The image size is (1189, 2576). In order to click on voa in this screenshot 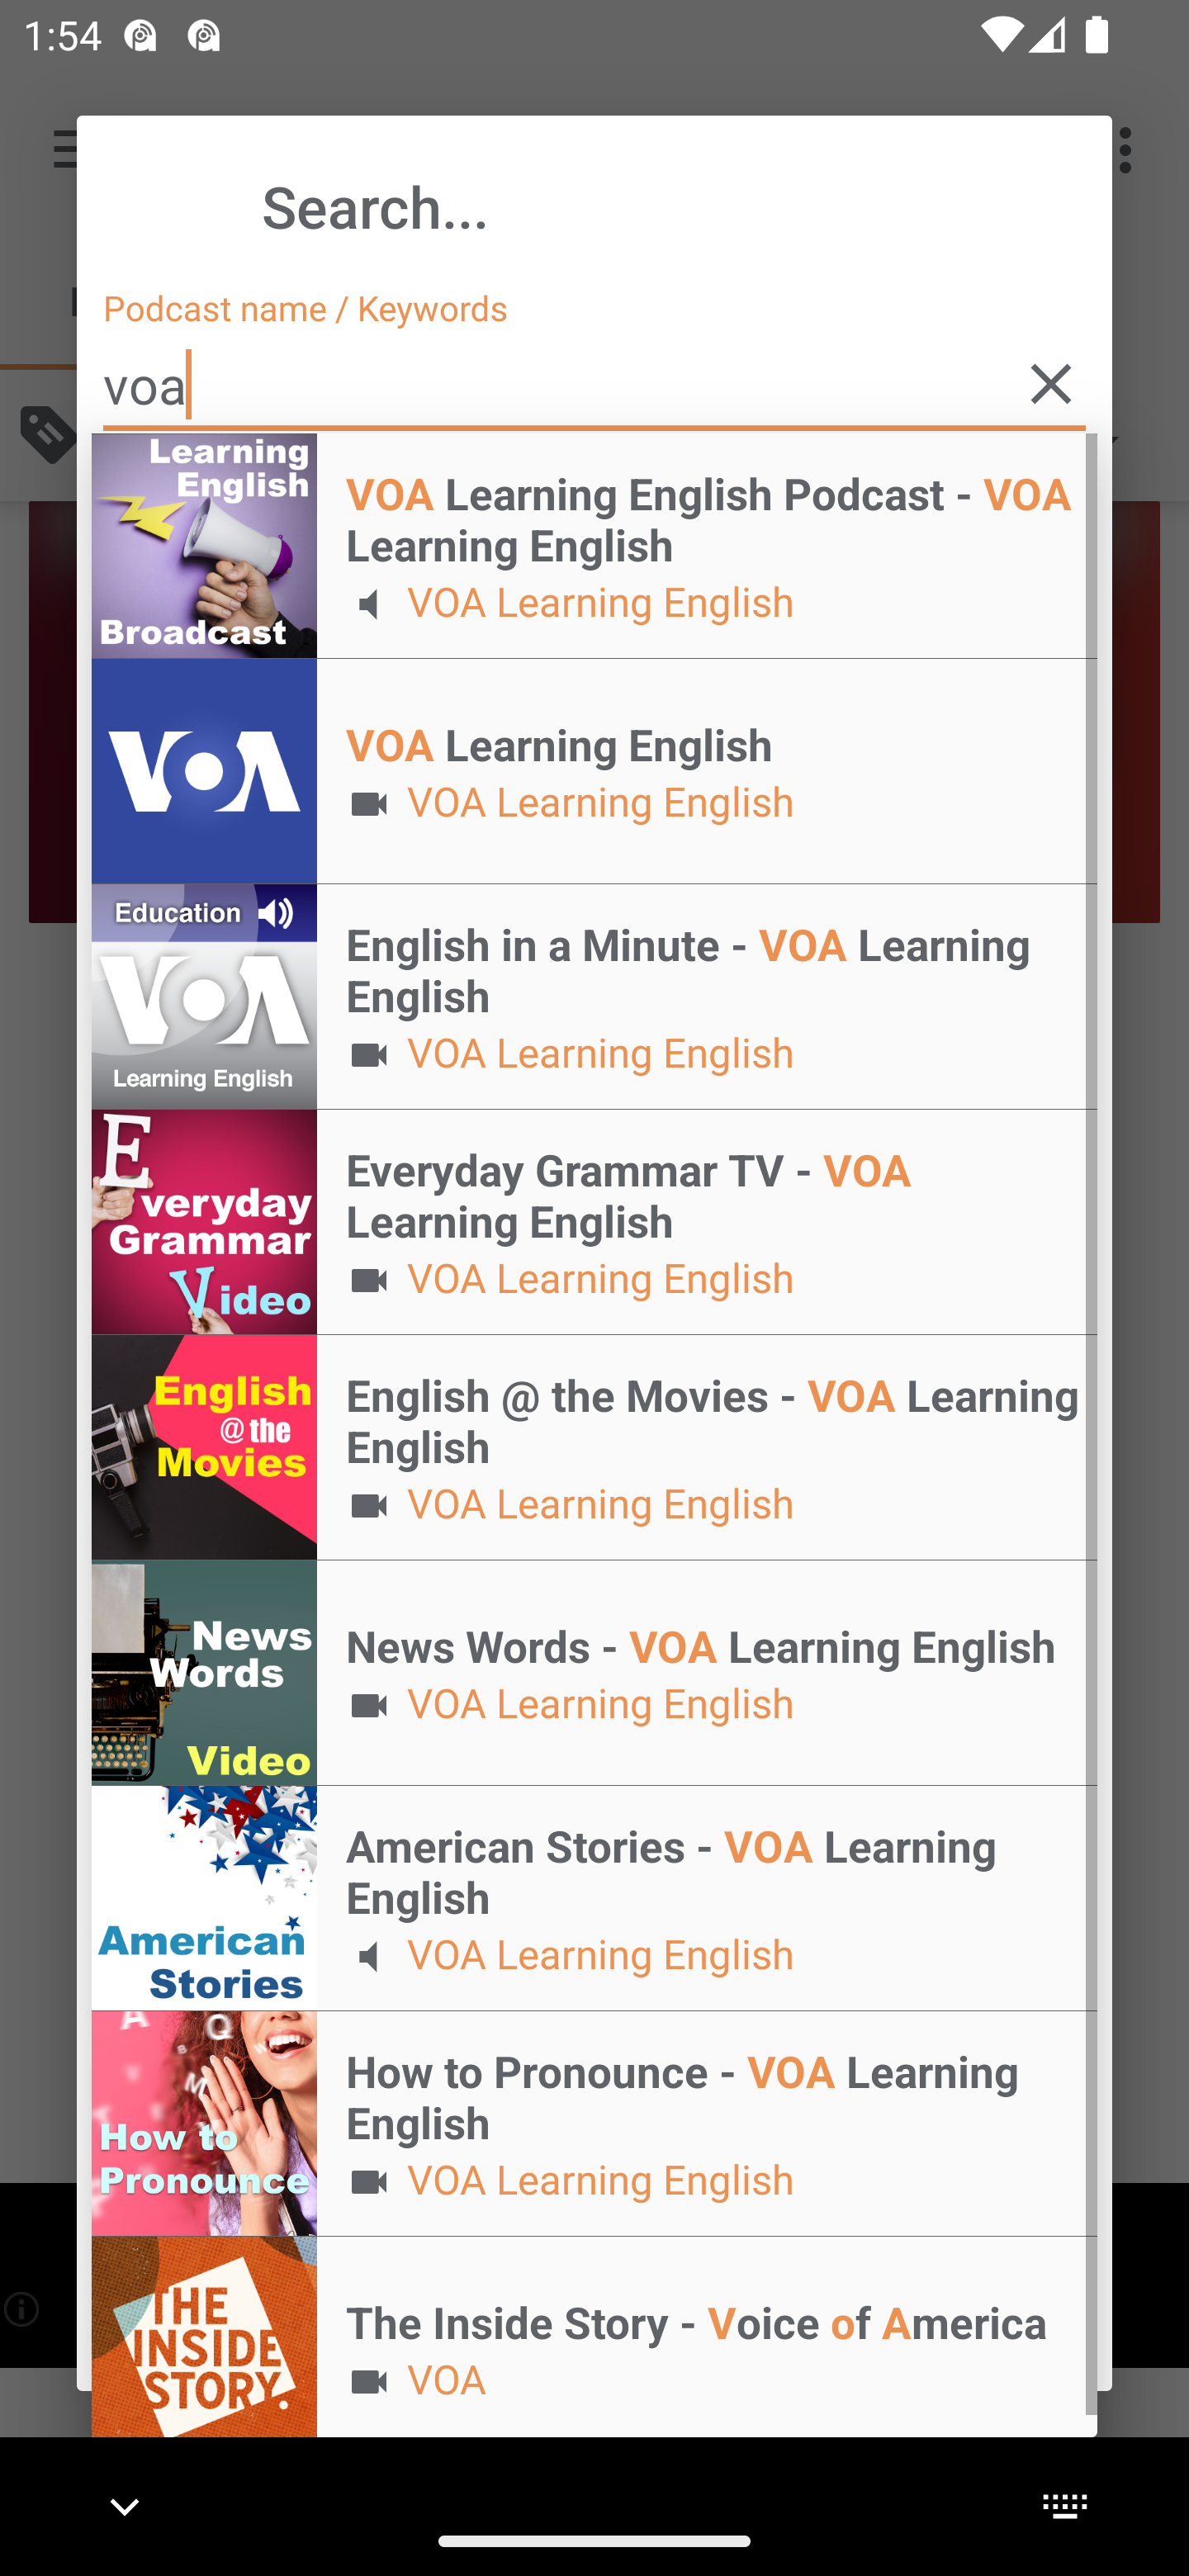, I will do `click(594, 385)`.